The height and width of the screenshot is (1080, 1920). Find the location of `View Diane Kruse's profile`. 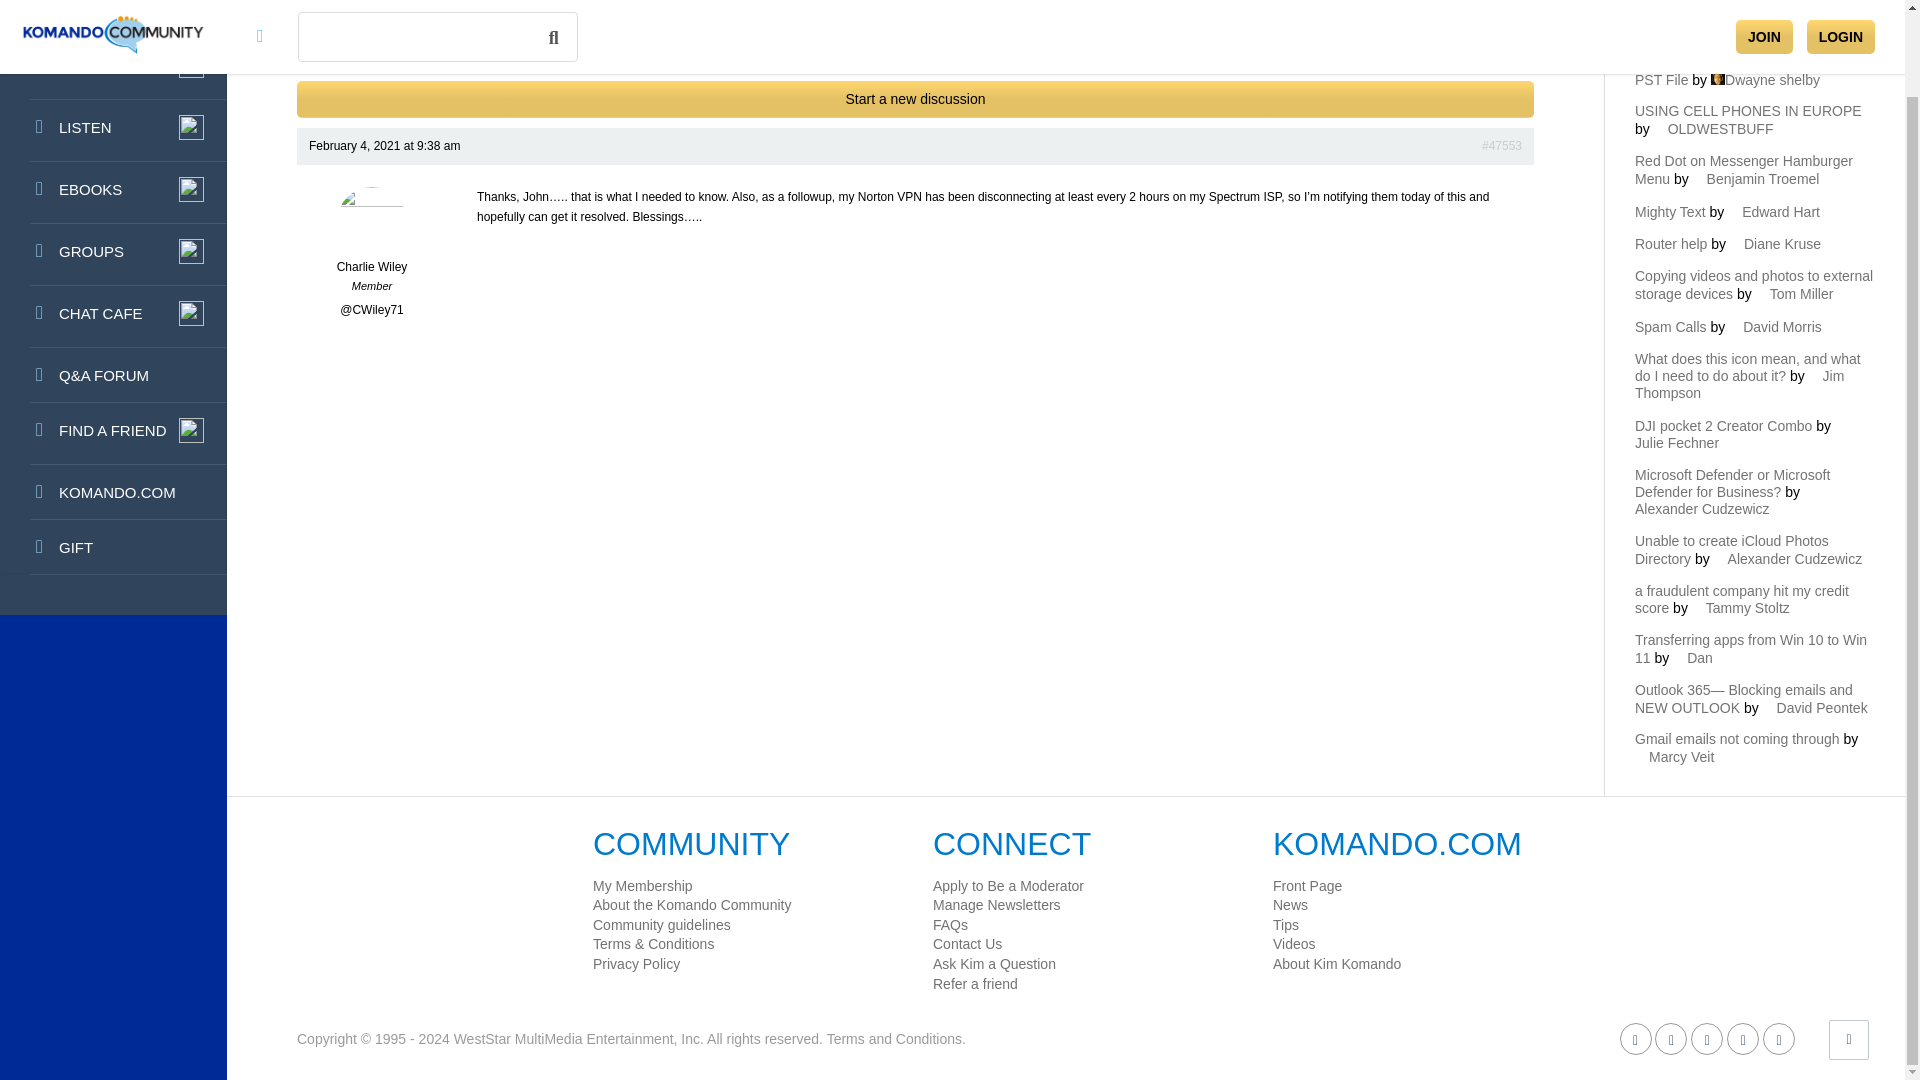

View Diane Kruse's profile is located at coordinates (1774, 244).